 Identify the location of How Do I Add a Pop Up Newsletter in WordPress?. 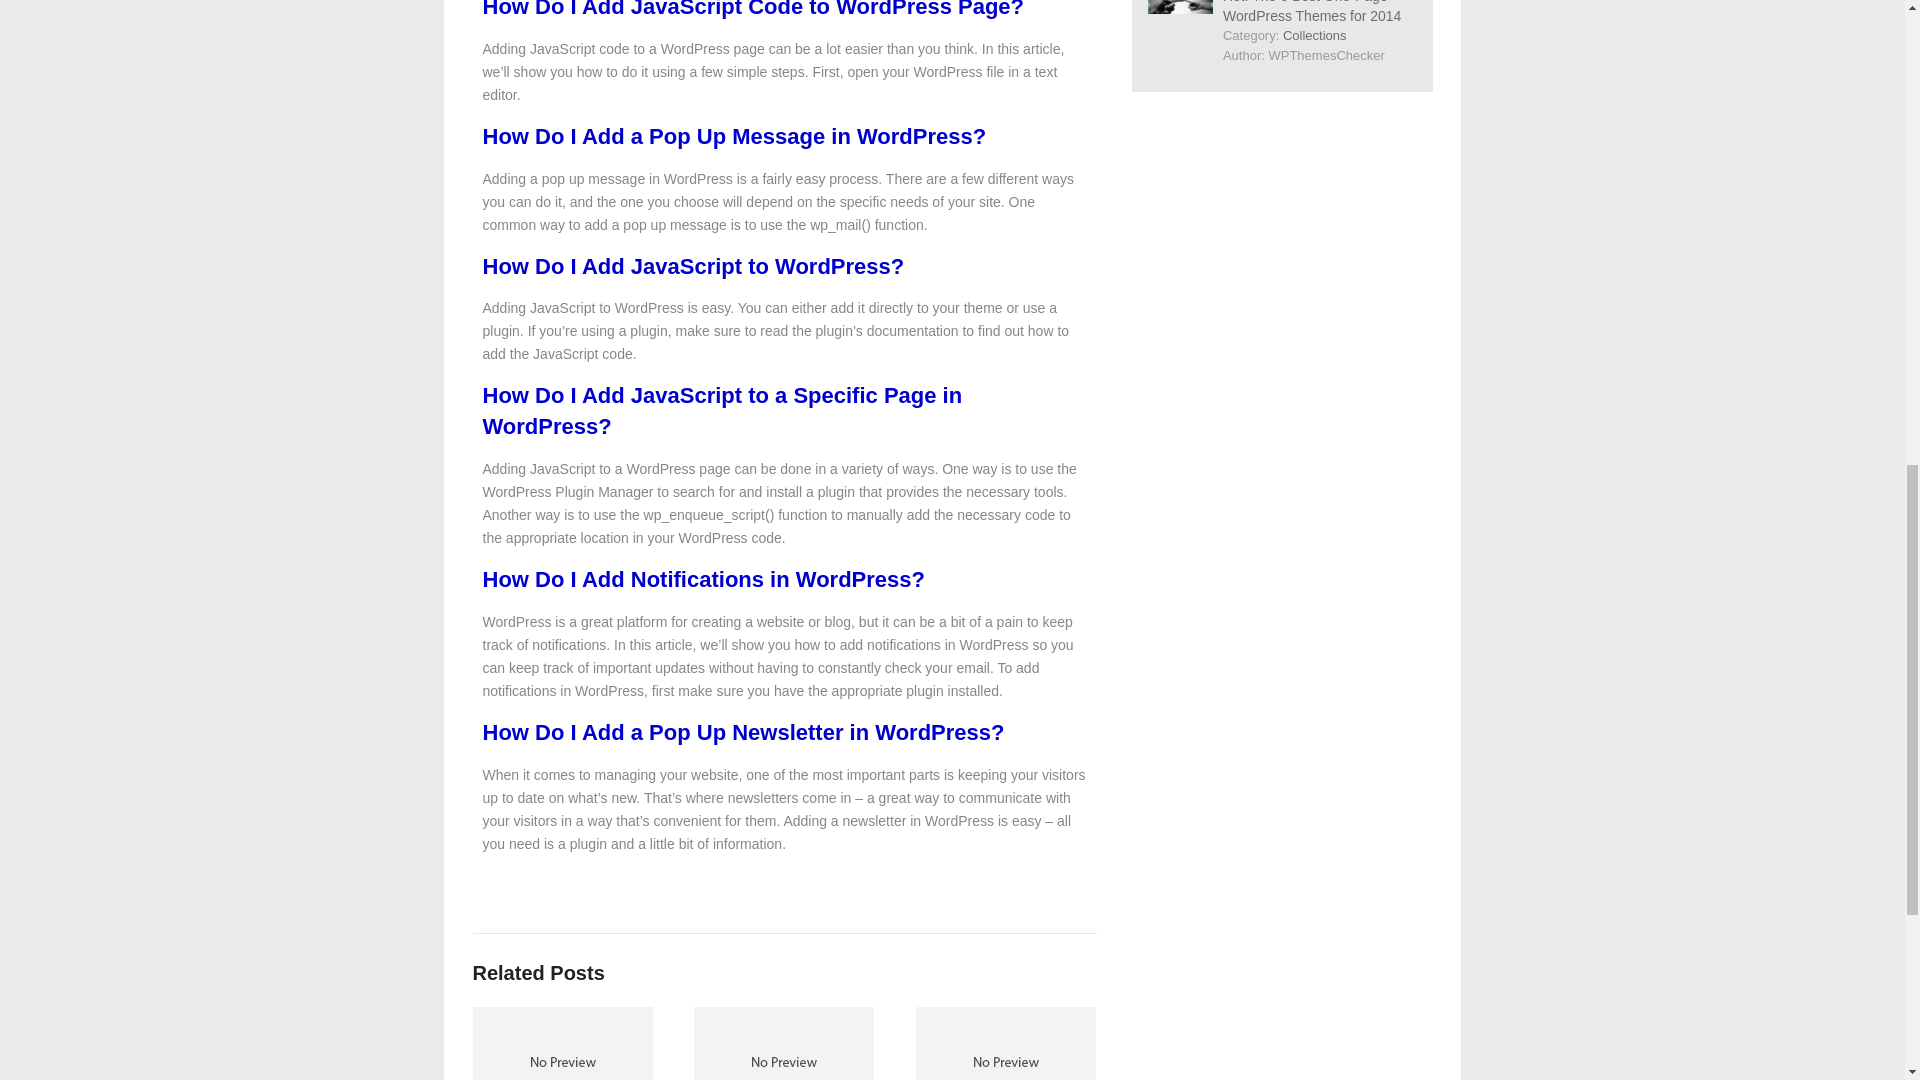
(742, 732).